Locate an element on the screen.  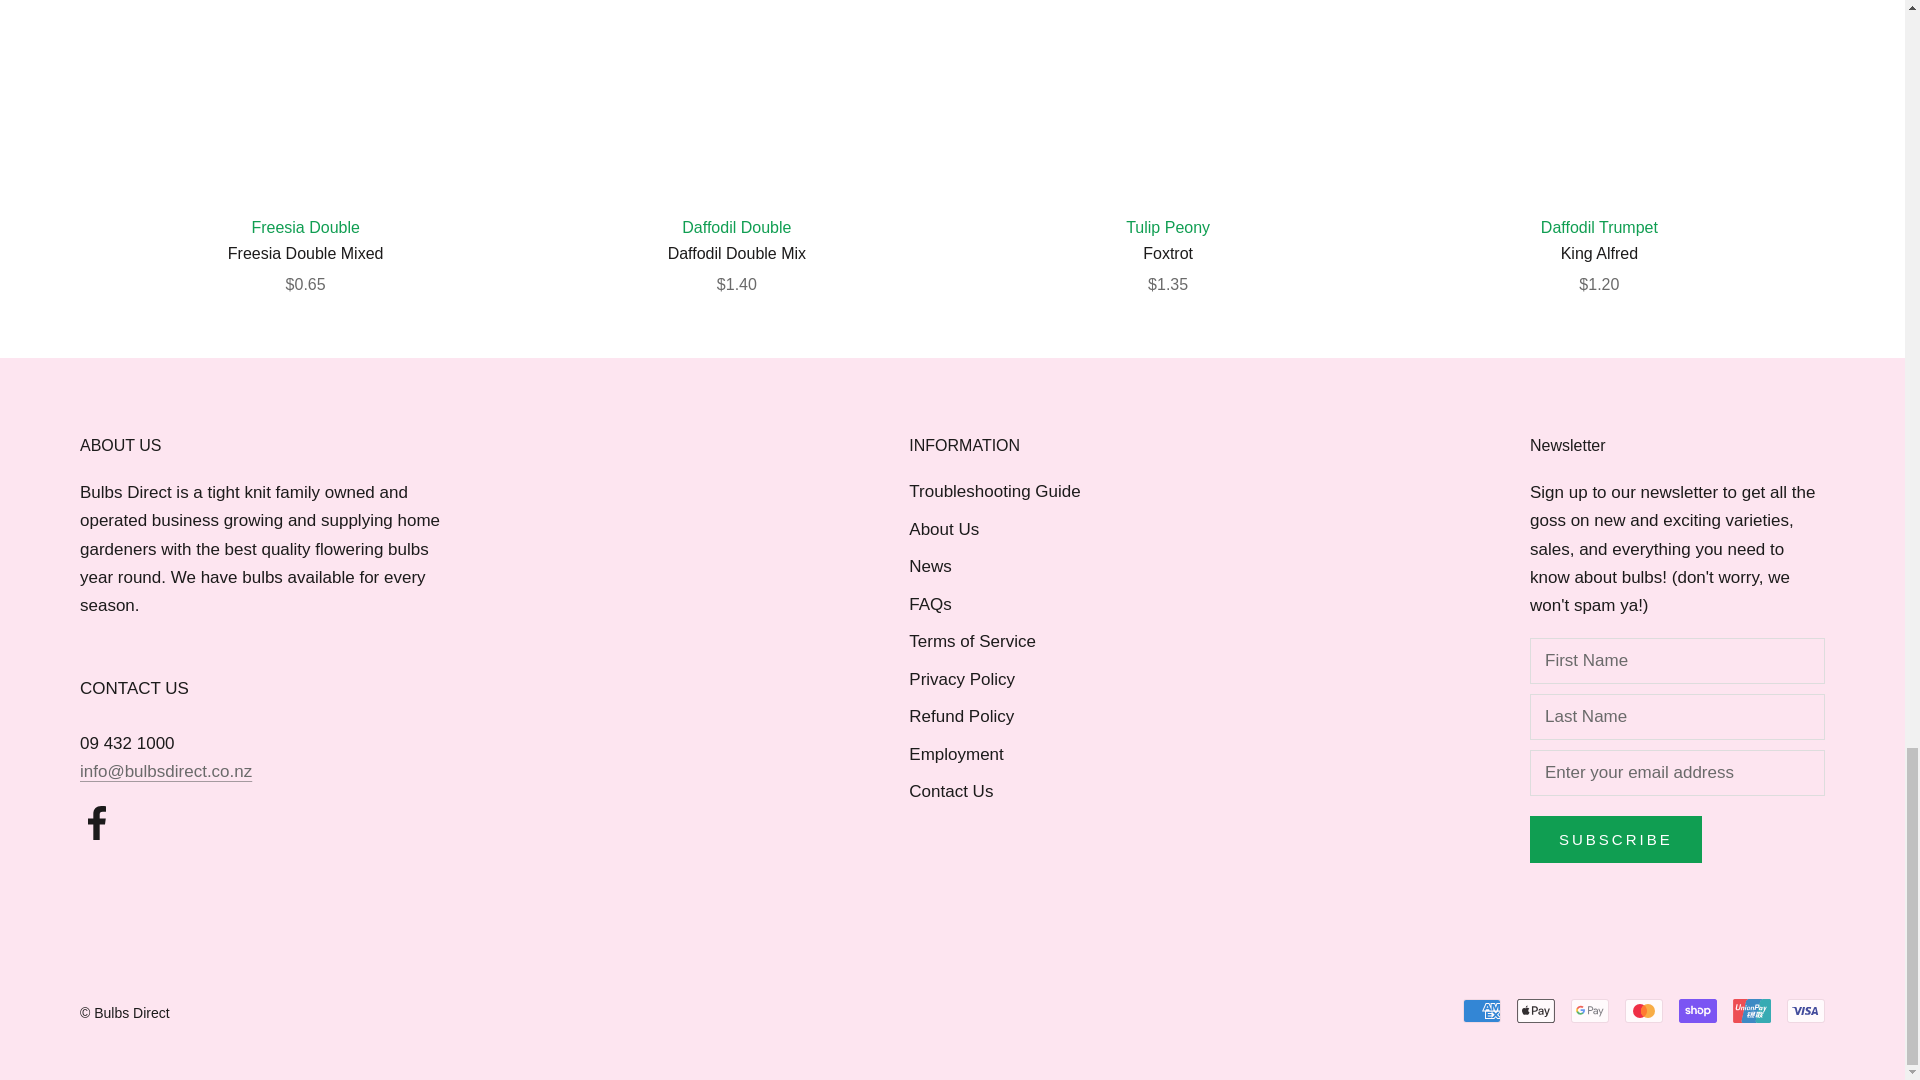
Apple Pay is located at coordinates (1536, 1010).